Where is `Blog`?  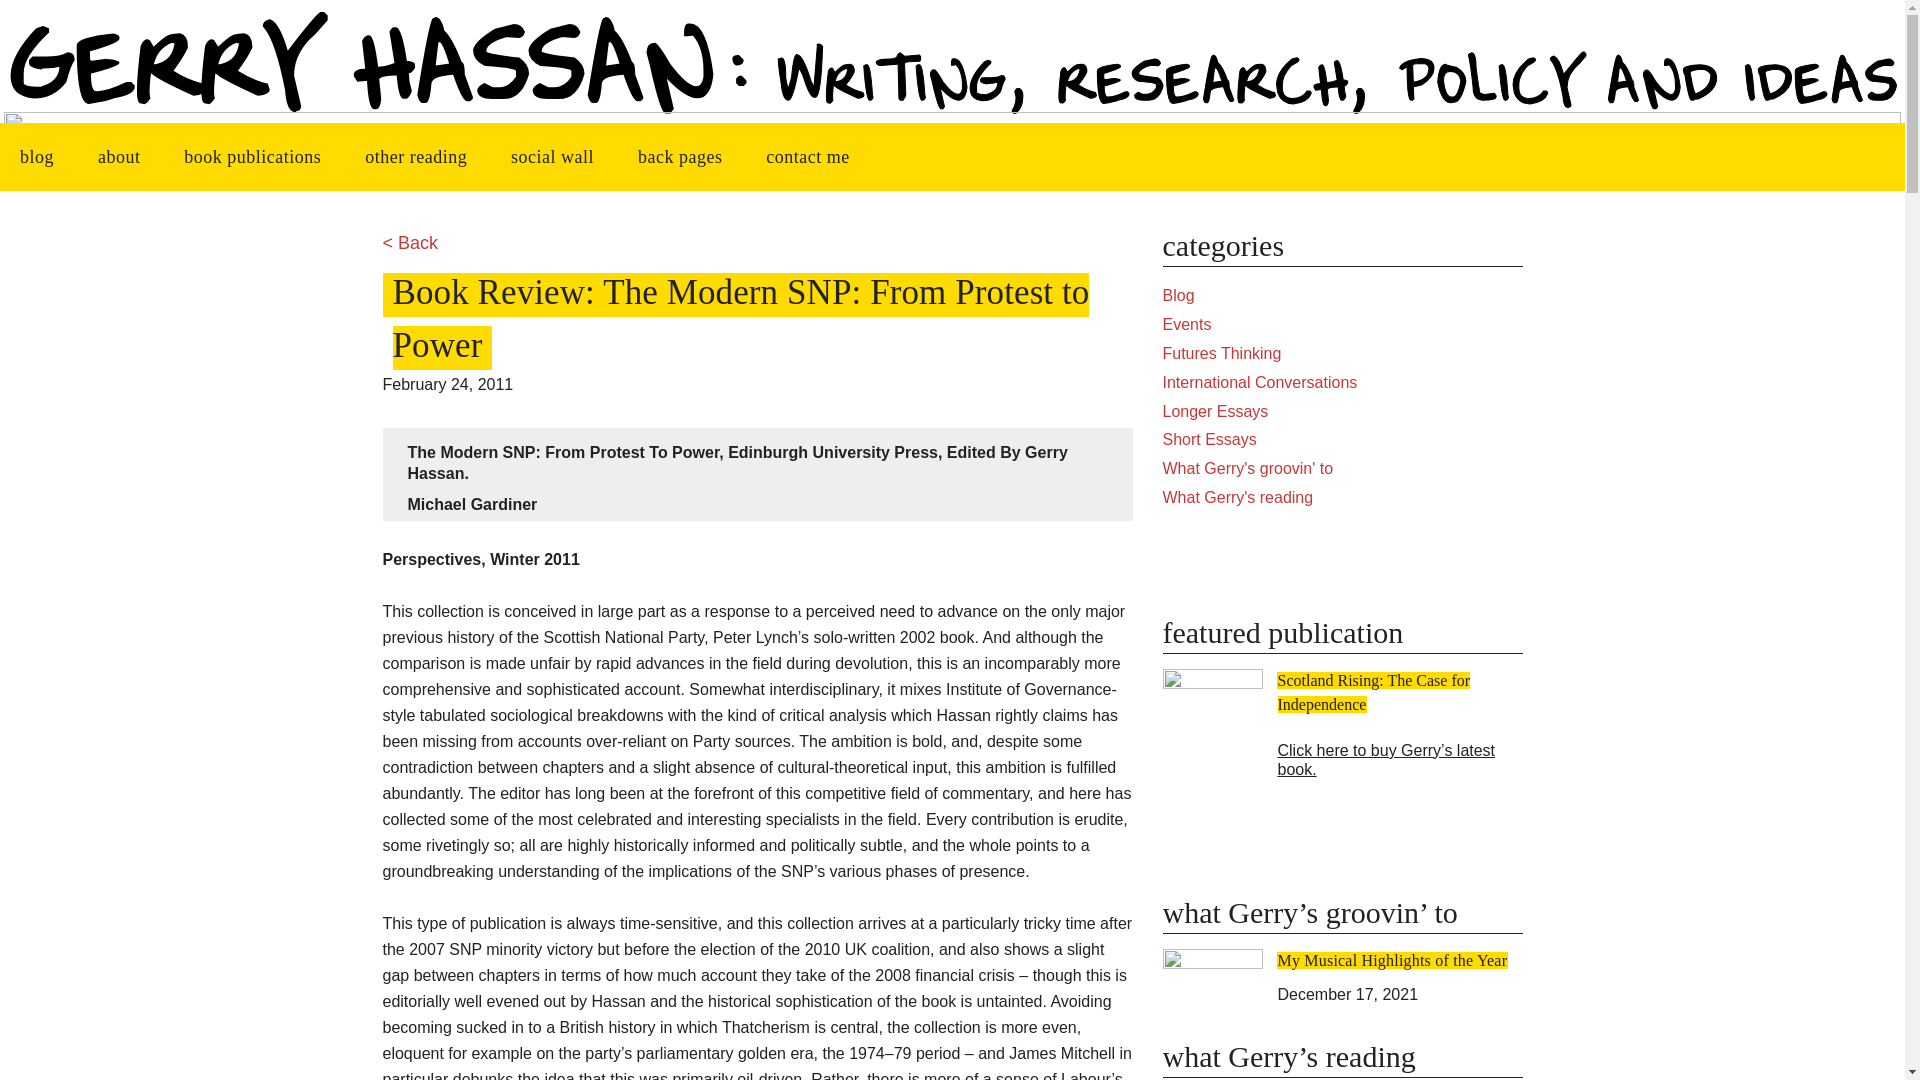
Blog is located at coordinates (1178, 295).